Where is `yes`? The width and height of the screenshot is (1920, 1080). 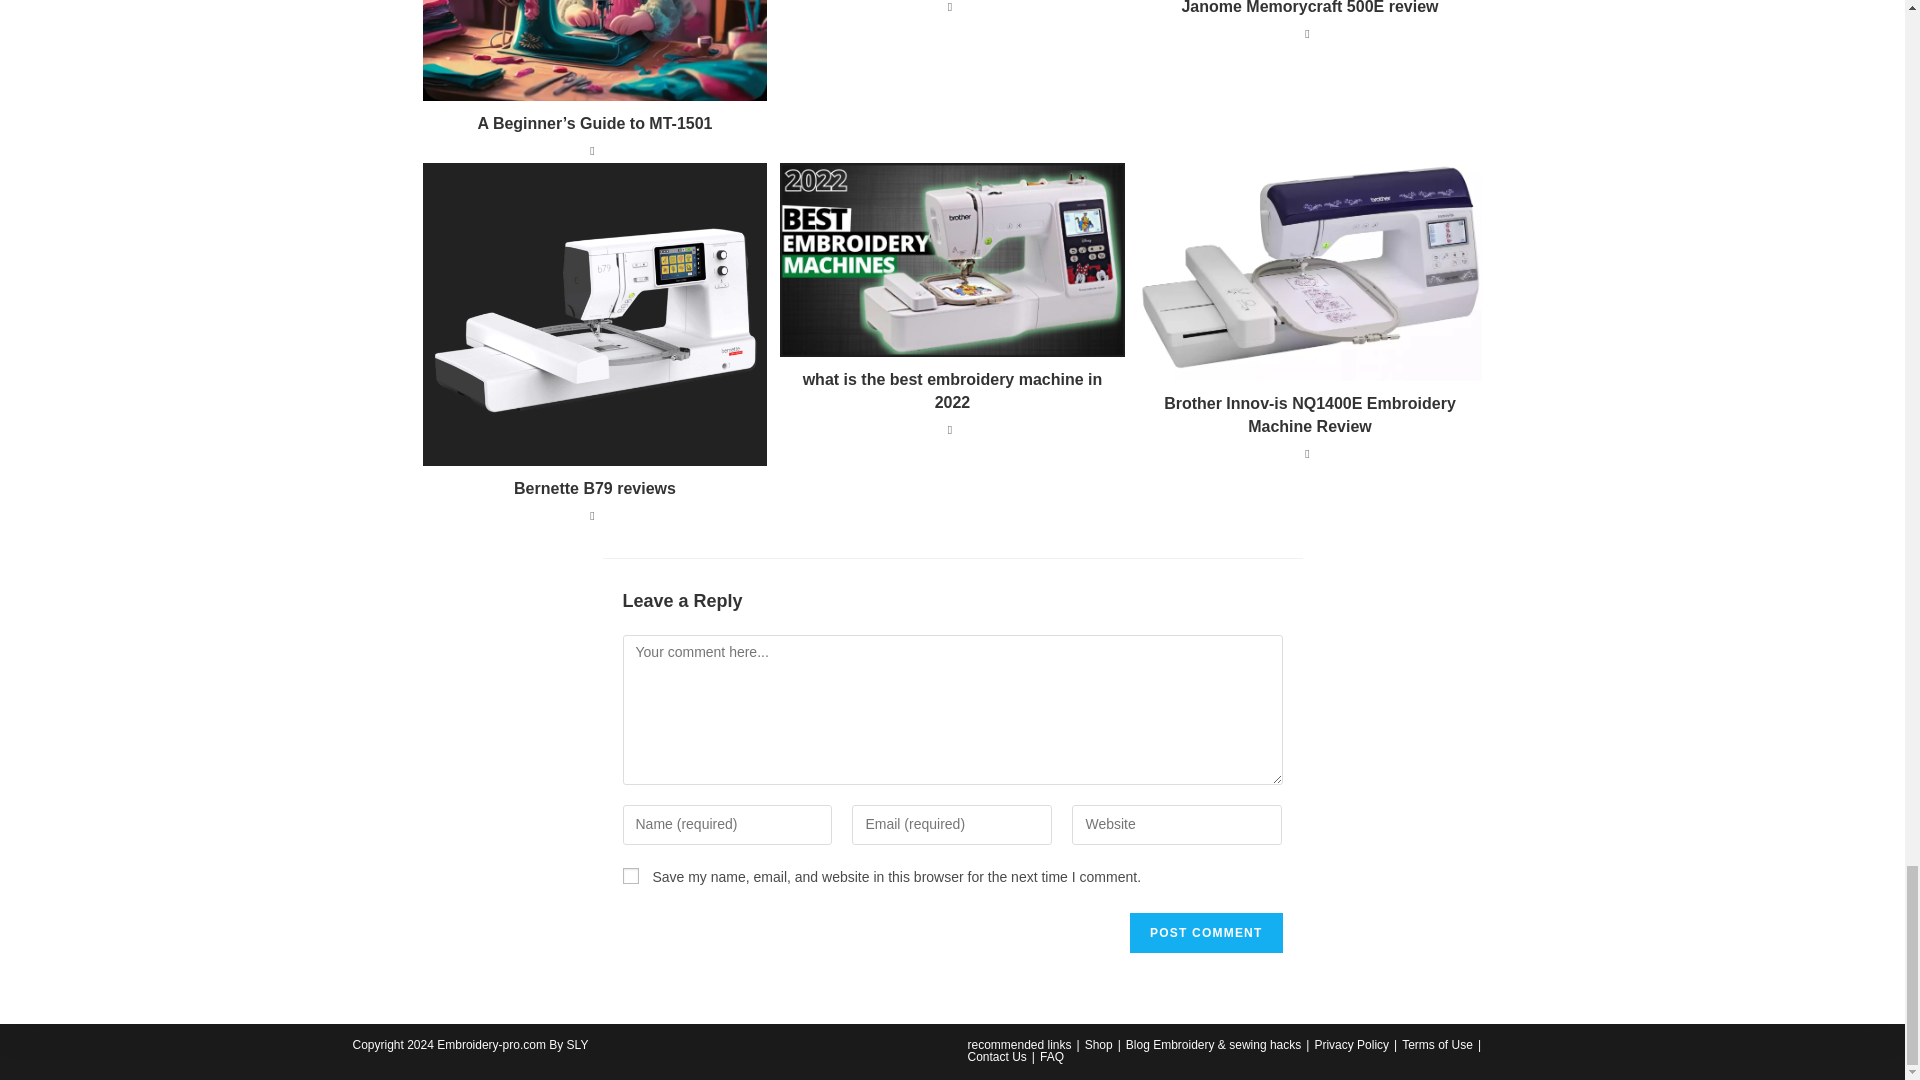
yes is located at coordinates (630, 876).